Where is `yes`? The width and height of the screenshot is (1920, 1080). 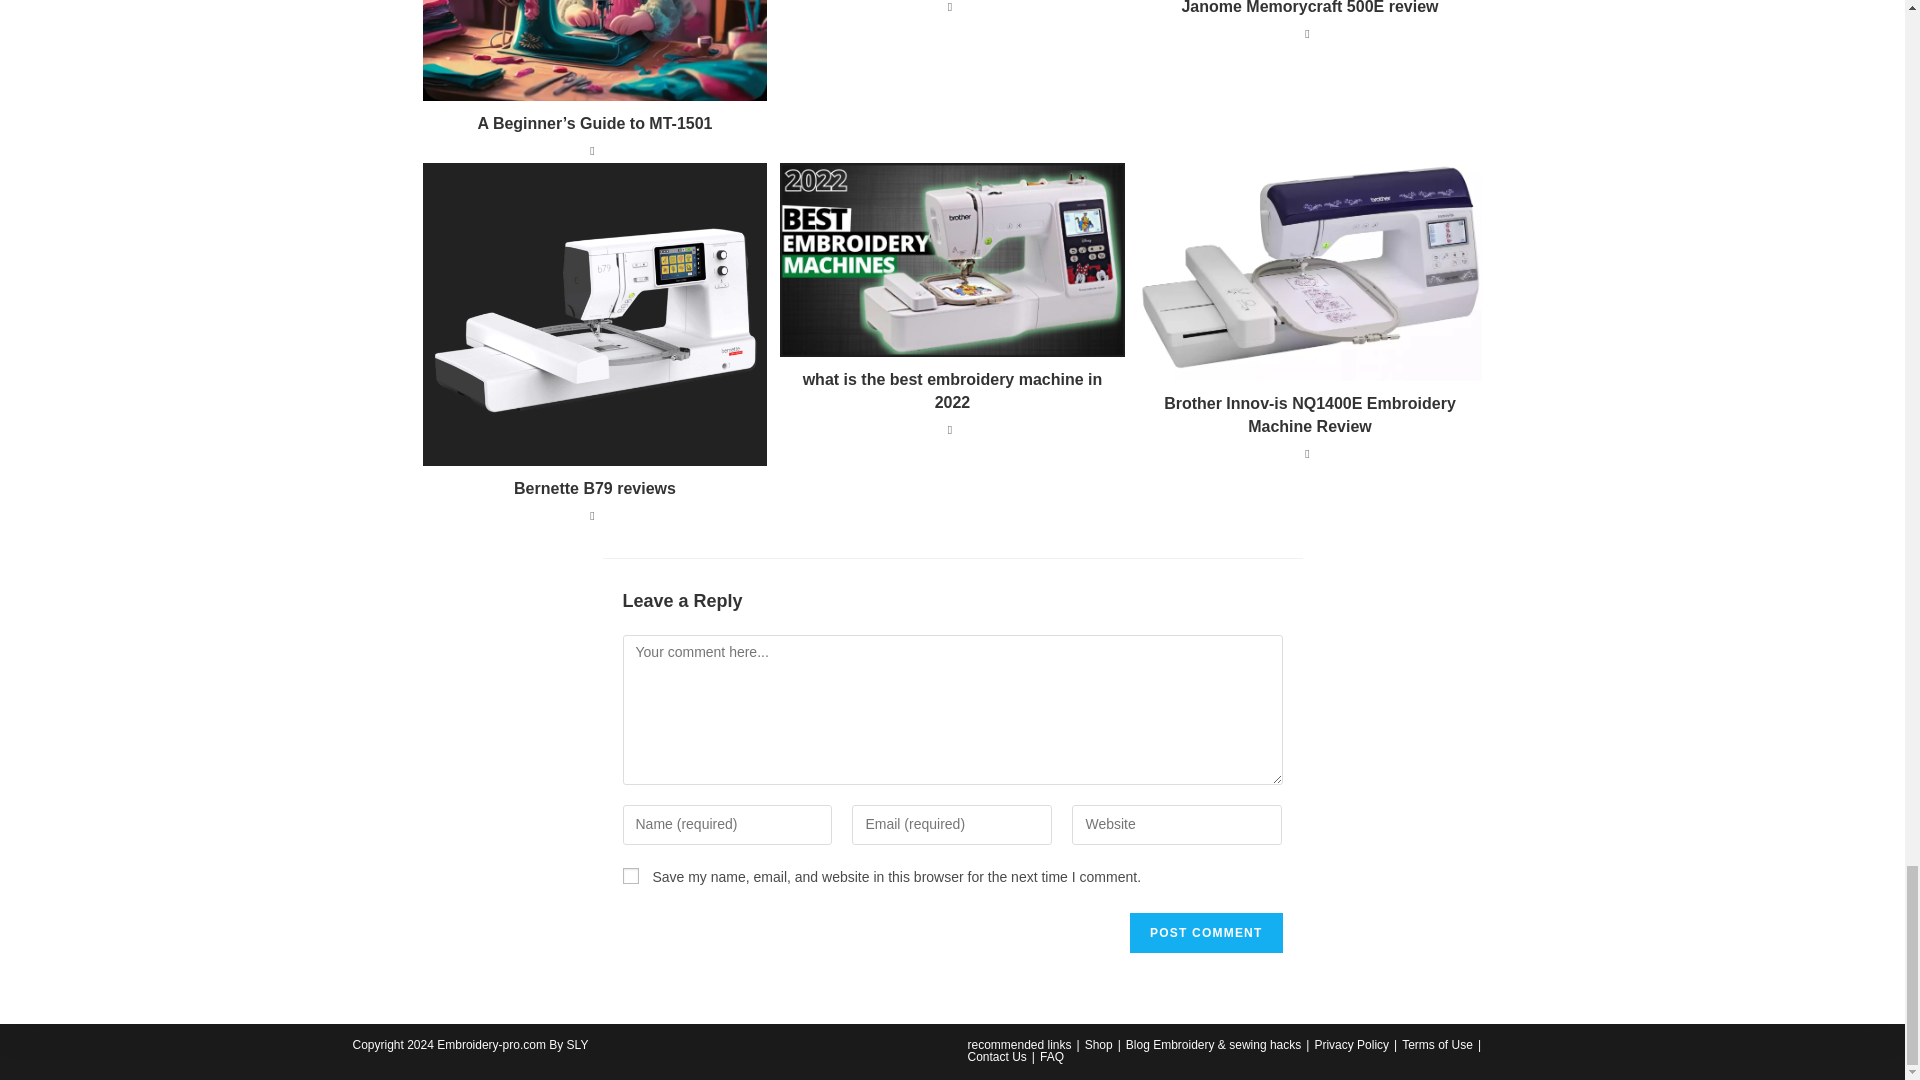
yes is located at coordinates (630, 876).